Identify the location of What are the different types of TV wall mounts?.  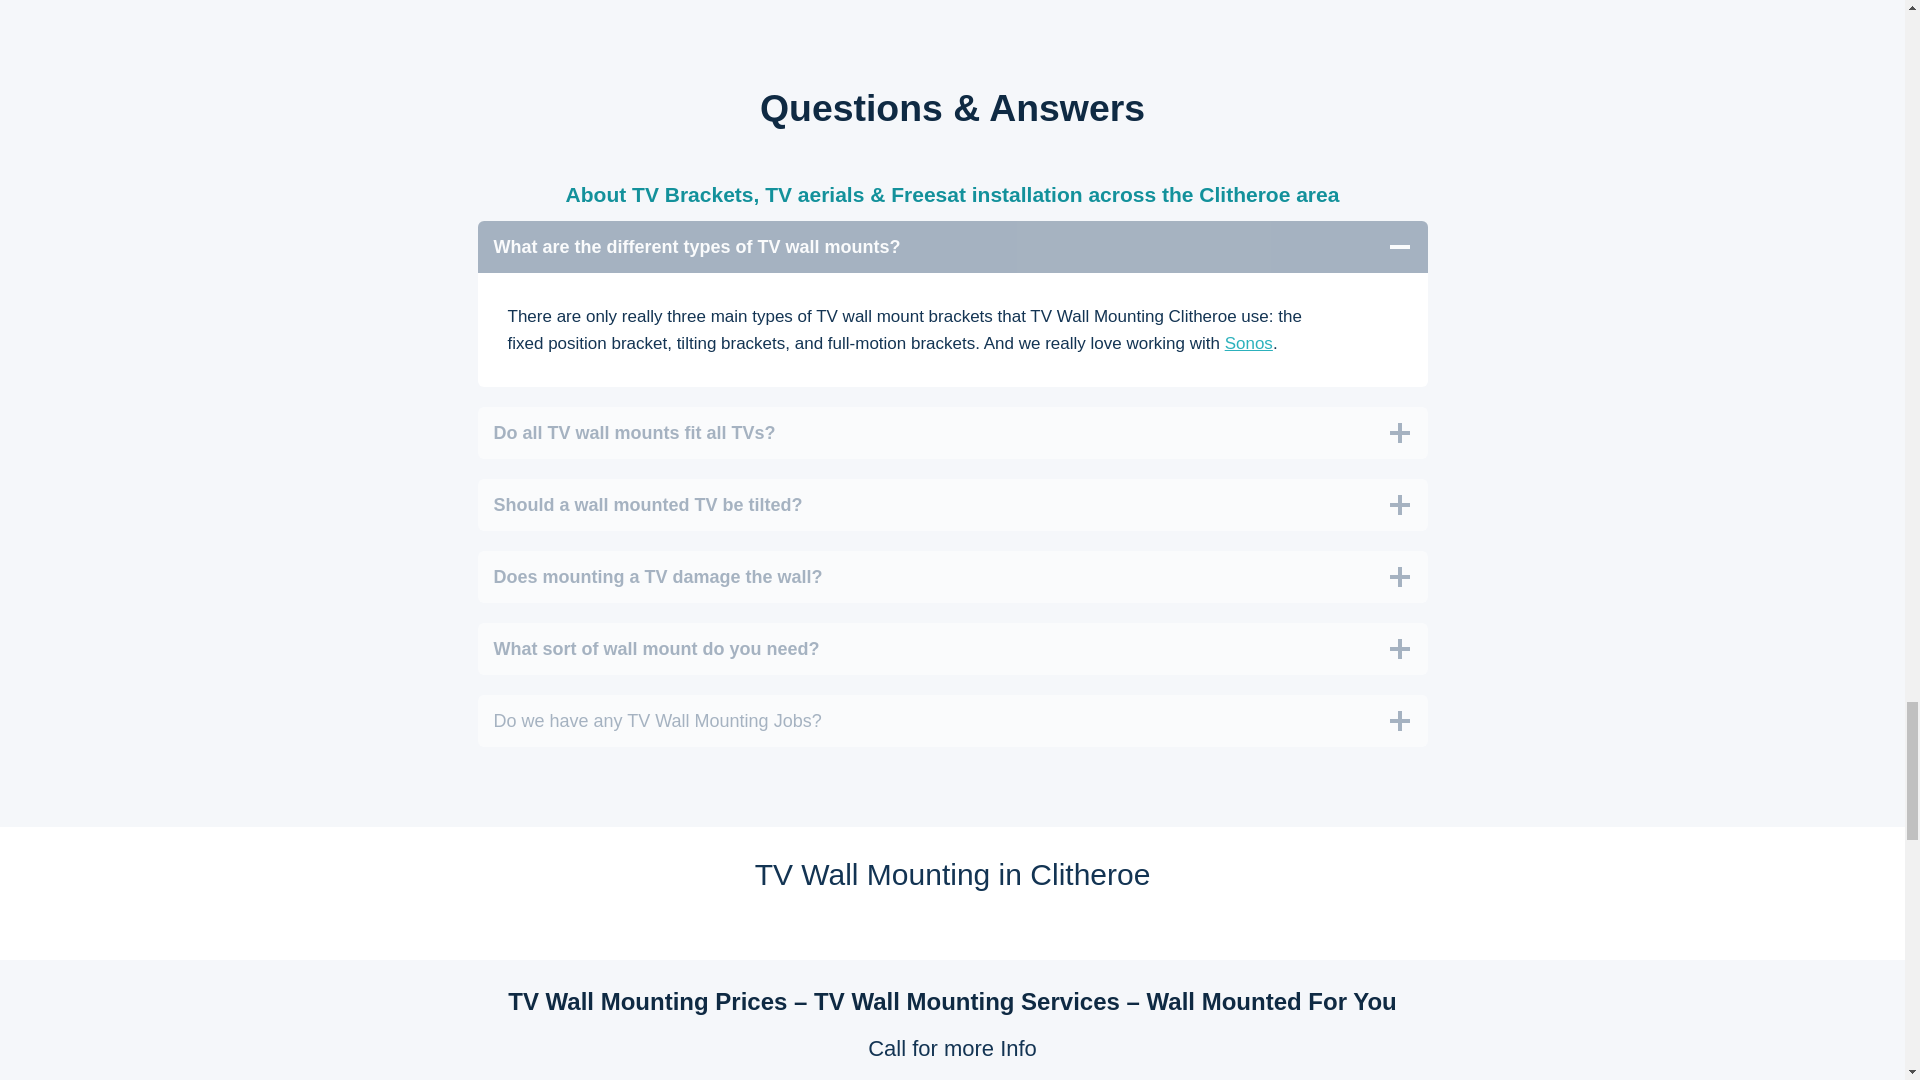
(953, 247).